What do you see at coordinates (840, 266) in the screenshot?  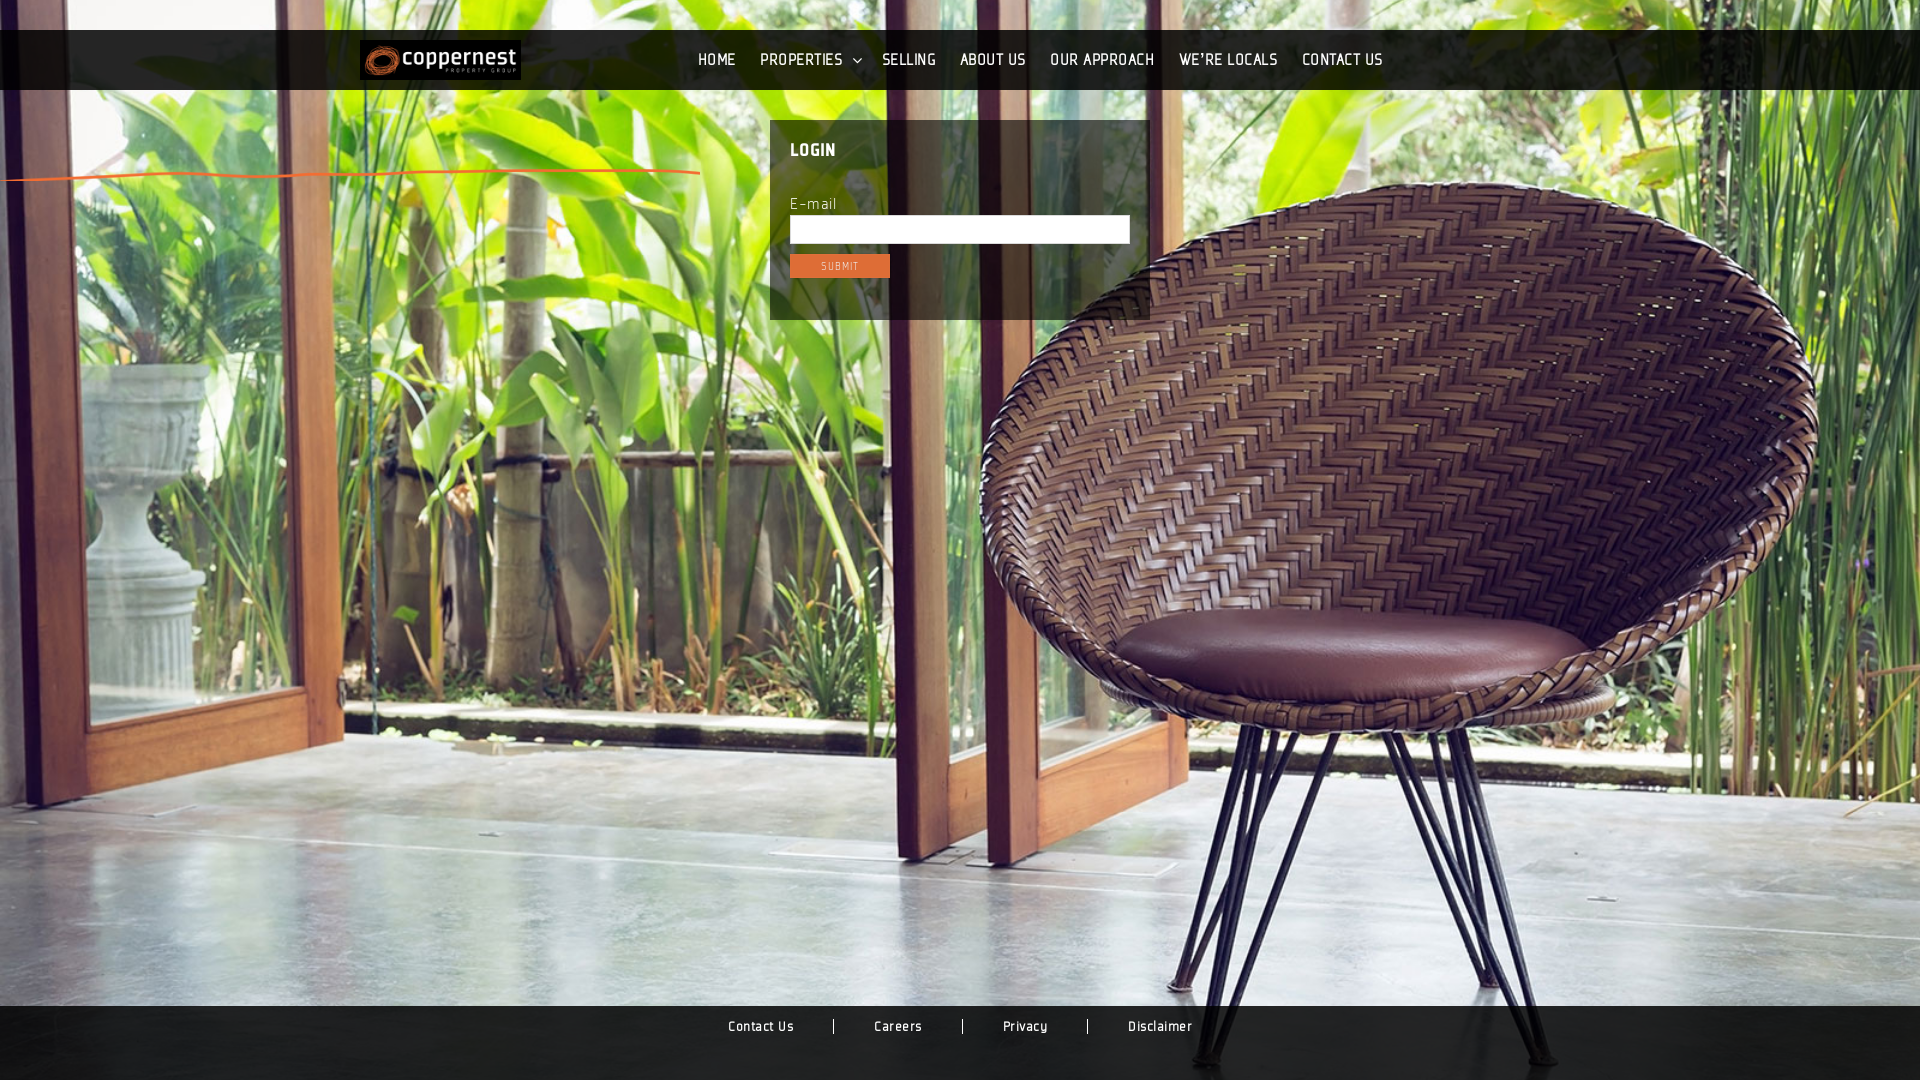 I see `SUBMIT` at bounding box center [840, 266].